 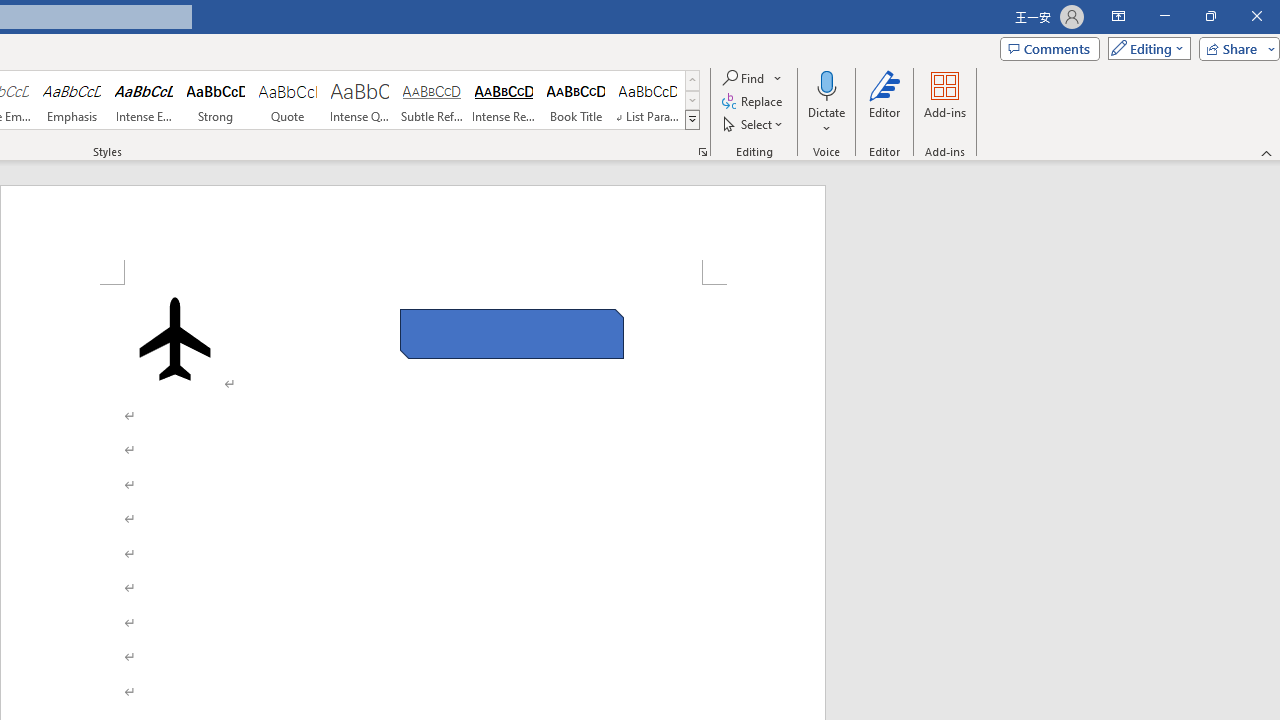 What do you see at coordinates (216, 100) in the screenshot?
I see `Strong` at bounding box center [216, 100].